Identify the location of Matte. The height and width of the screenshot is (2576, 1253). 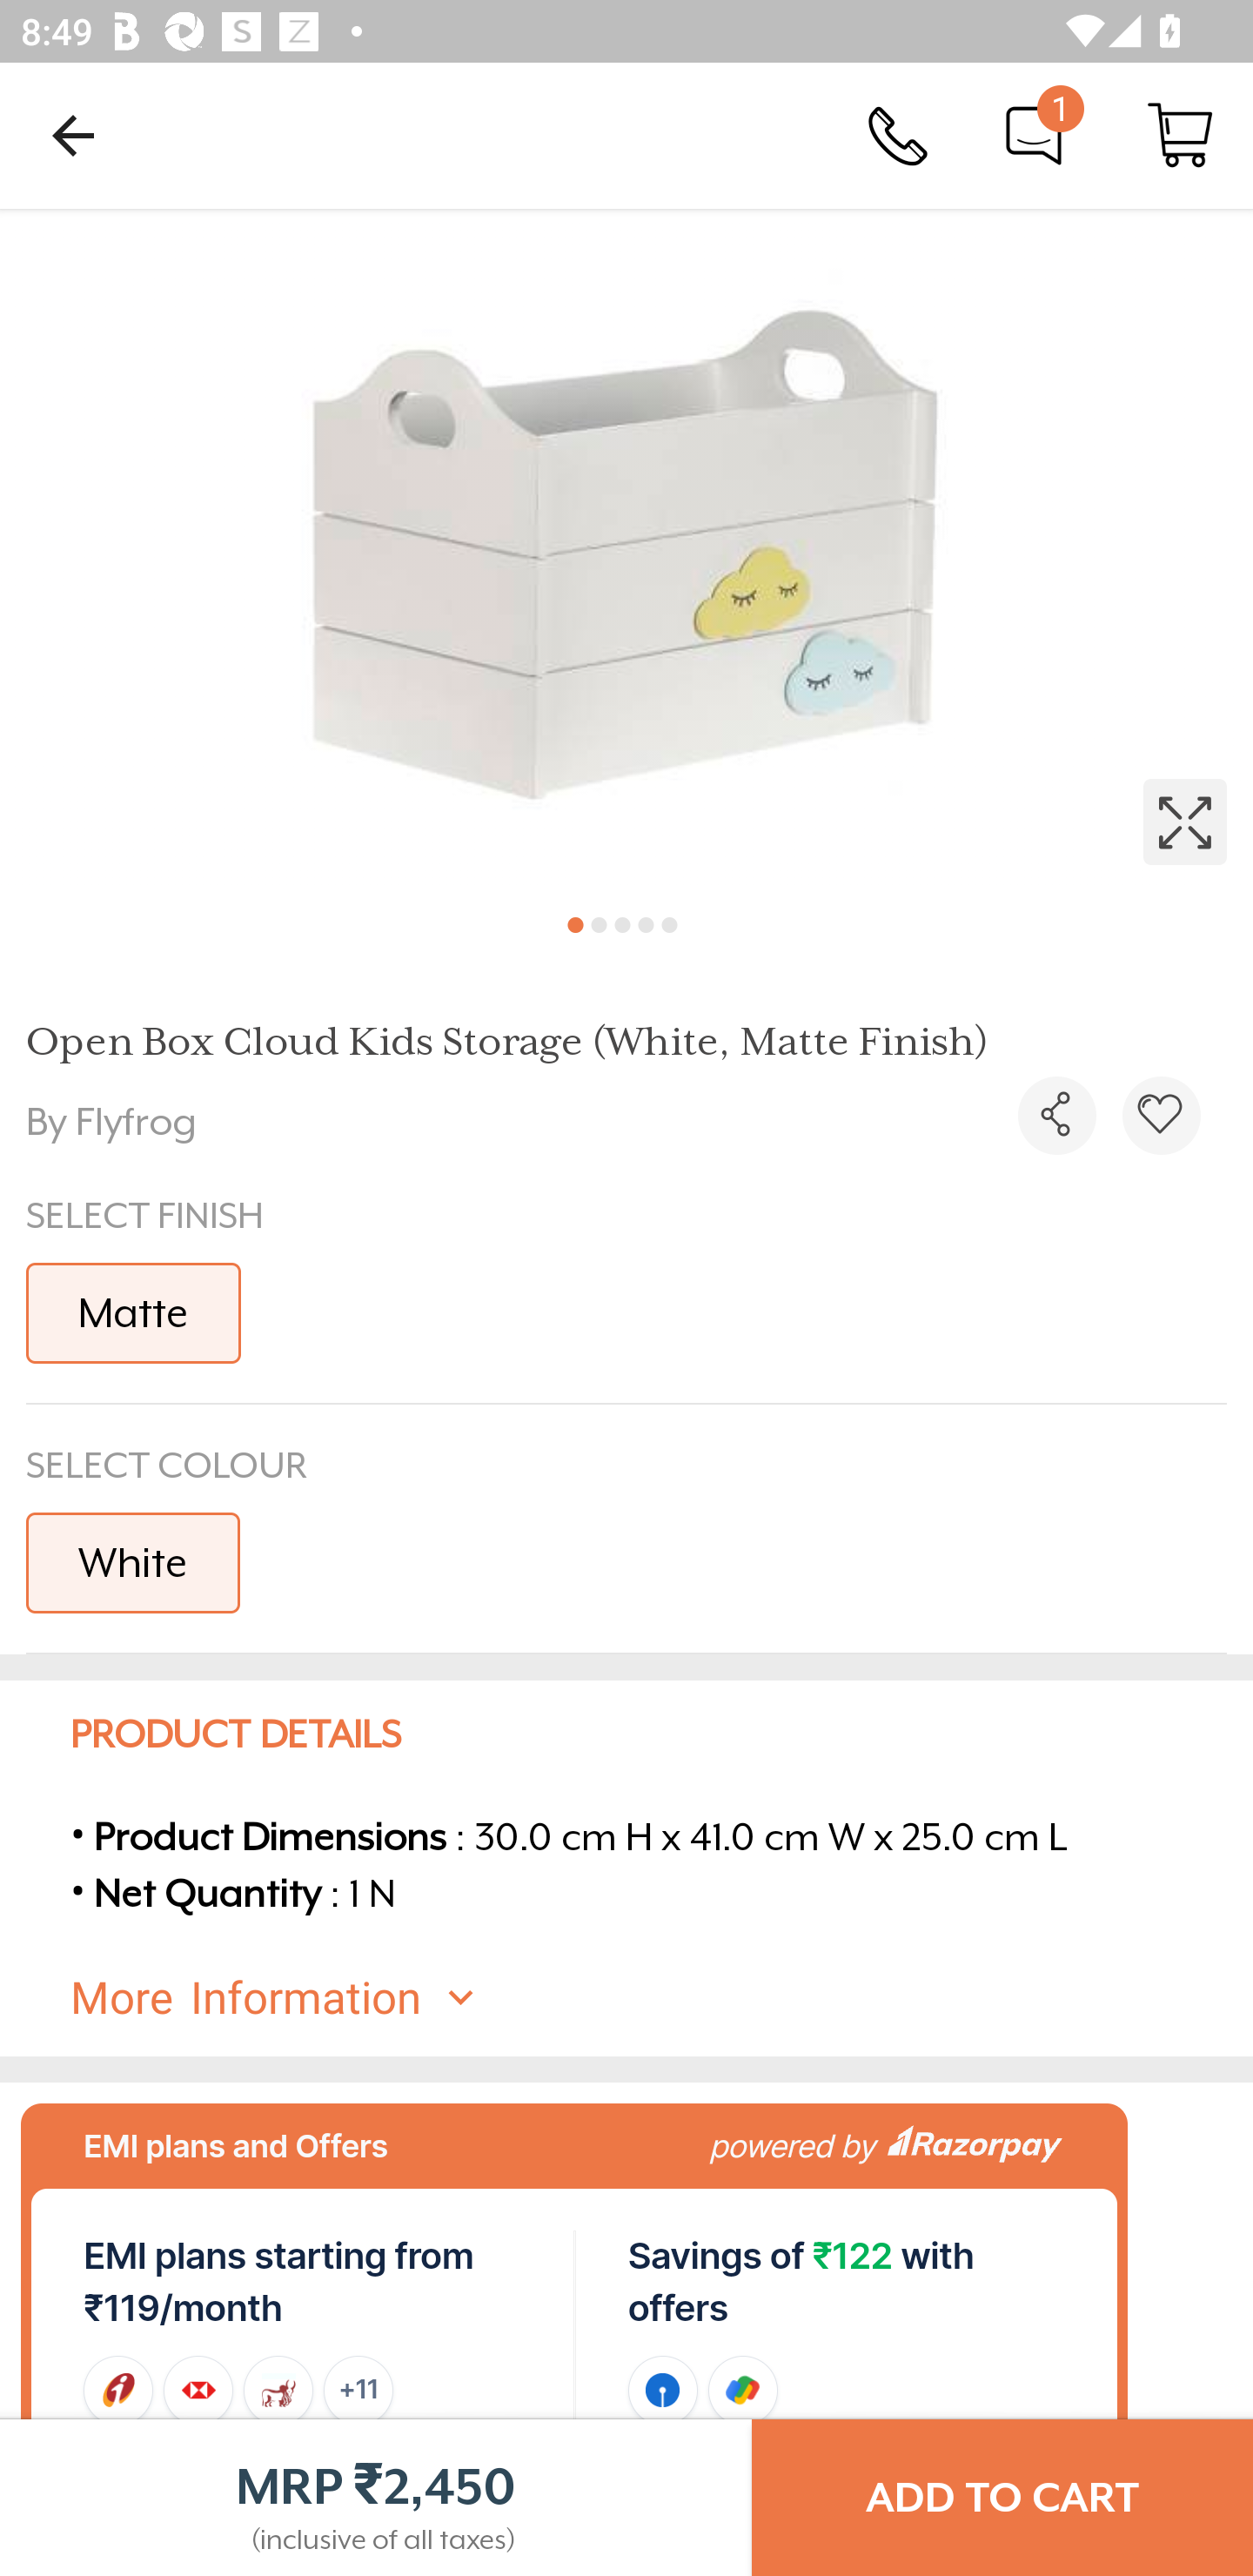
(133, 1312).